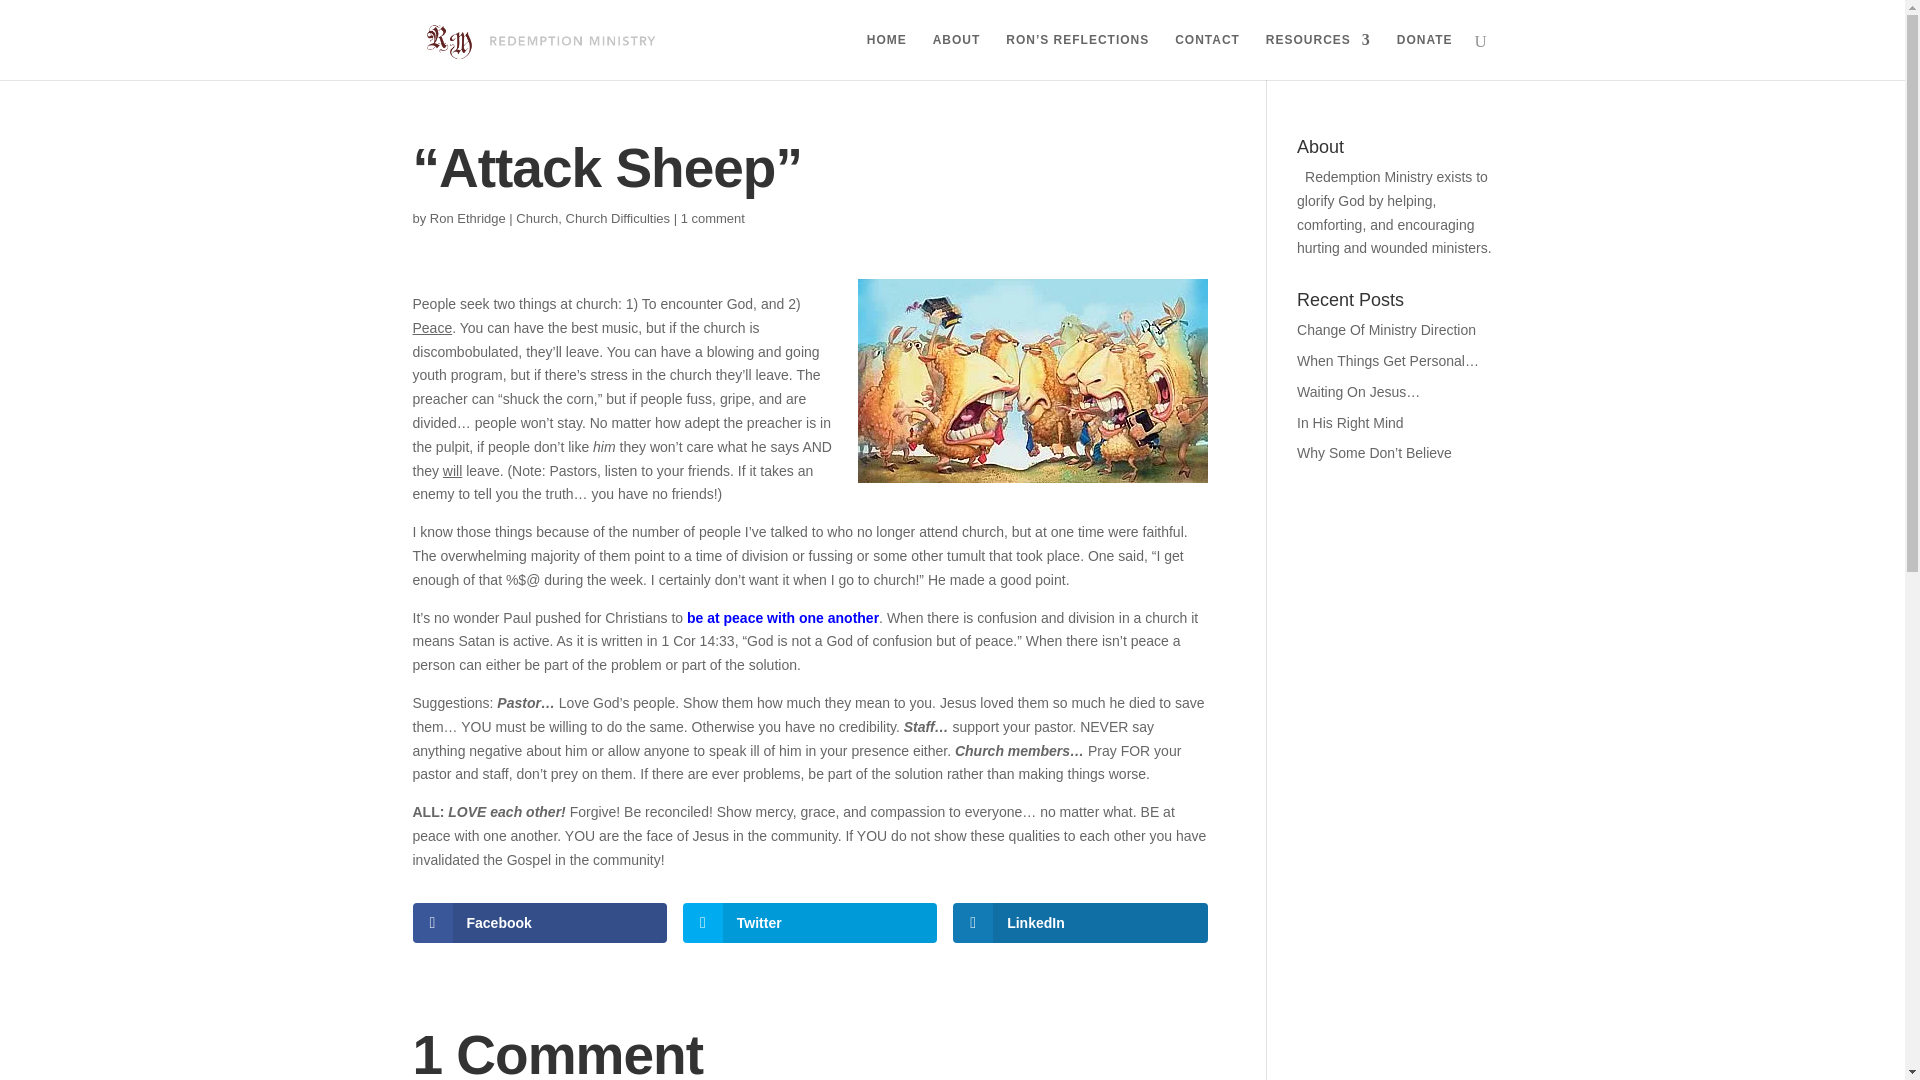  What do you see at coordinates (1318, 56) in the screenshot?
I see `RESOURCES` at bounding box center [1318, 56].